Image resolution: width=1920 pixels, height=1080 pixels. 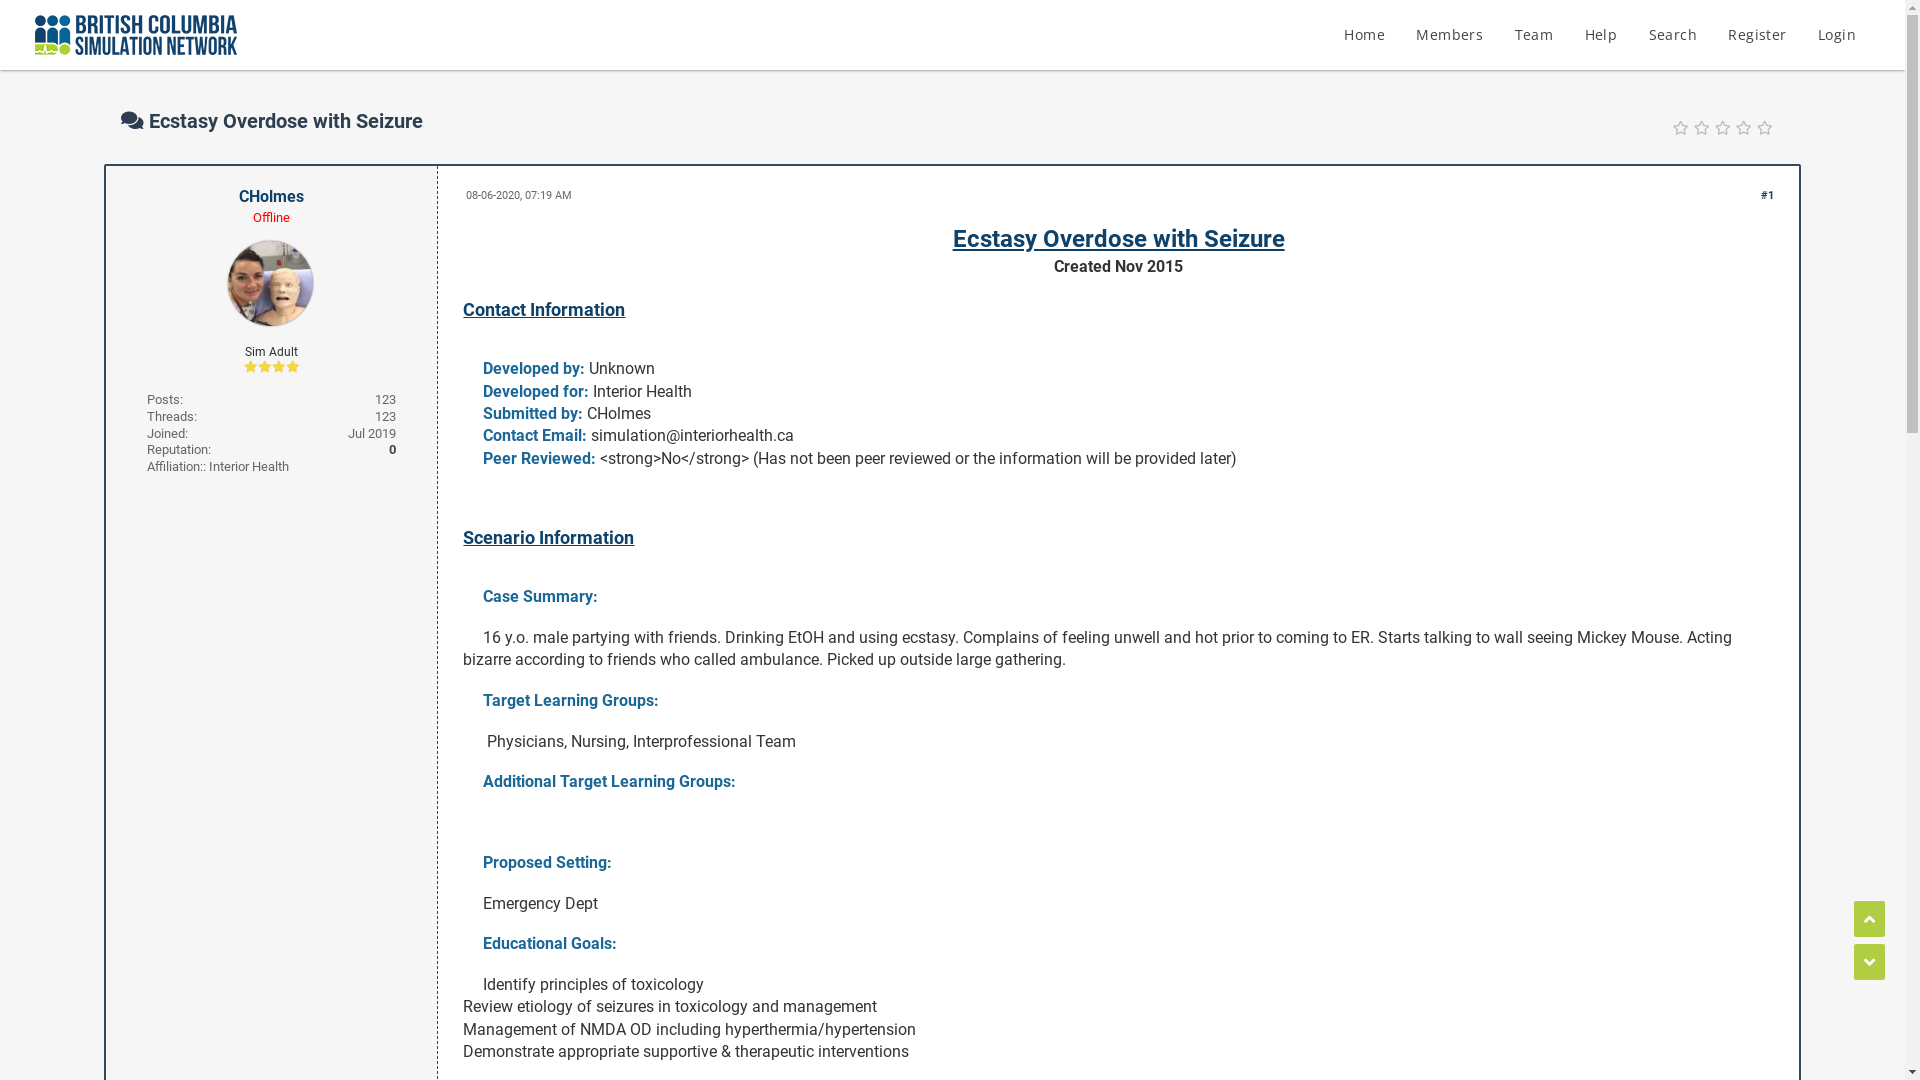 What do you see at coordinates (1673, 35) in the screenshot?
I see `Search` at bounding box center [1673, 35].